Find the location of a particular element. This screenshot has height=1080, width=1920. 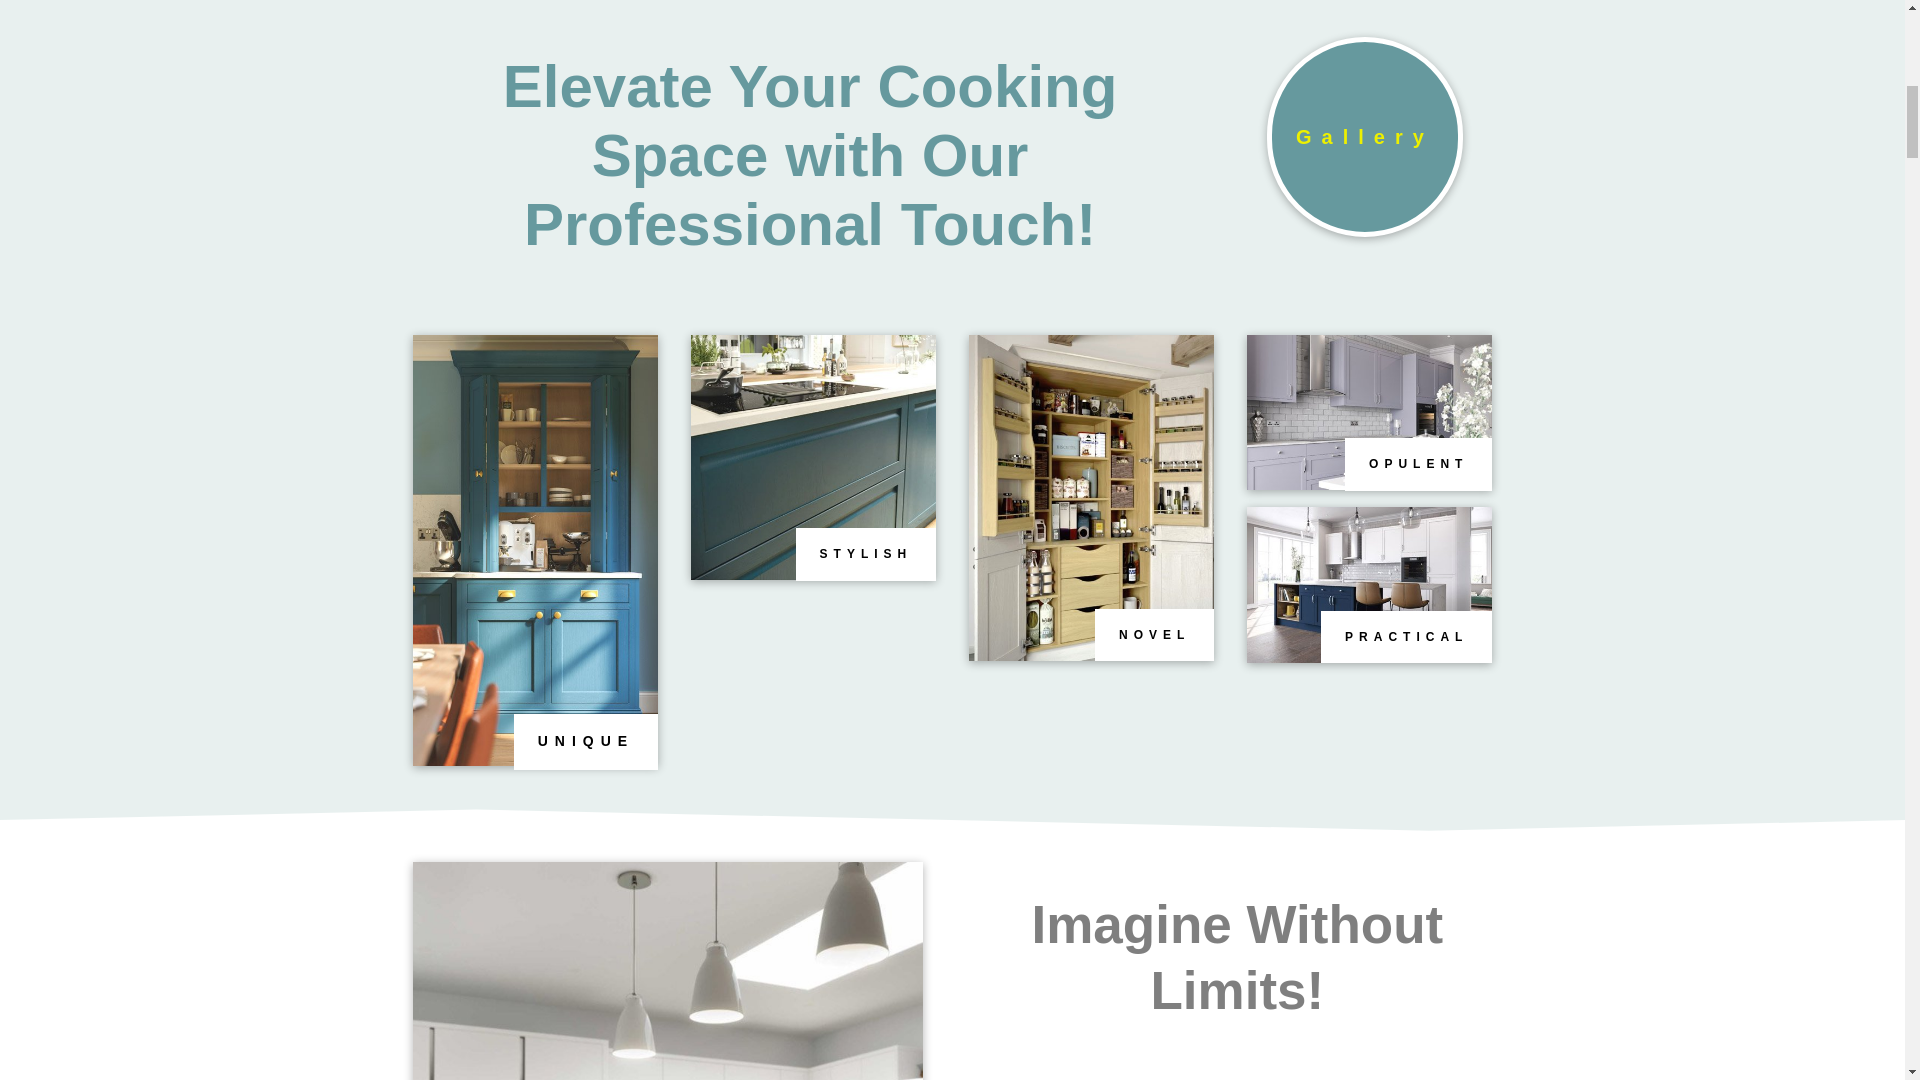

pantry is located at coordinates (1092, 497).